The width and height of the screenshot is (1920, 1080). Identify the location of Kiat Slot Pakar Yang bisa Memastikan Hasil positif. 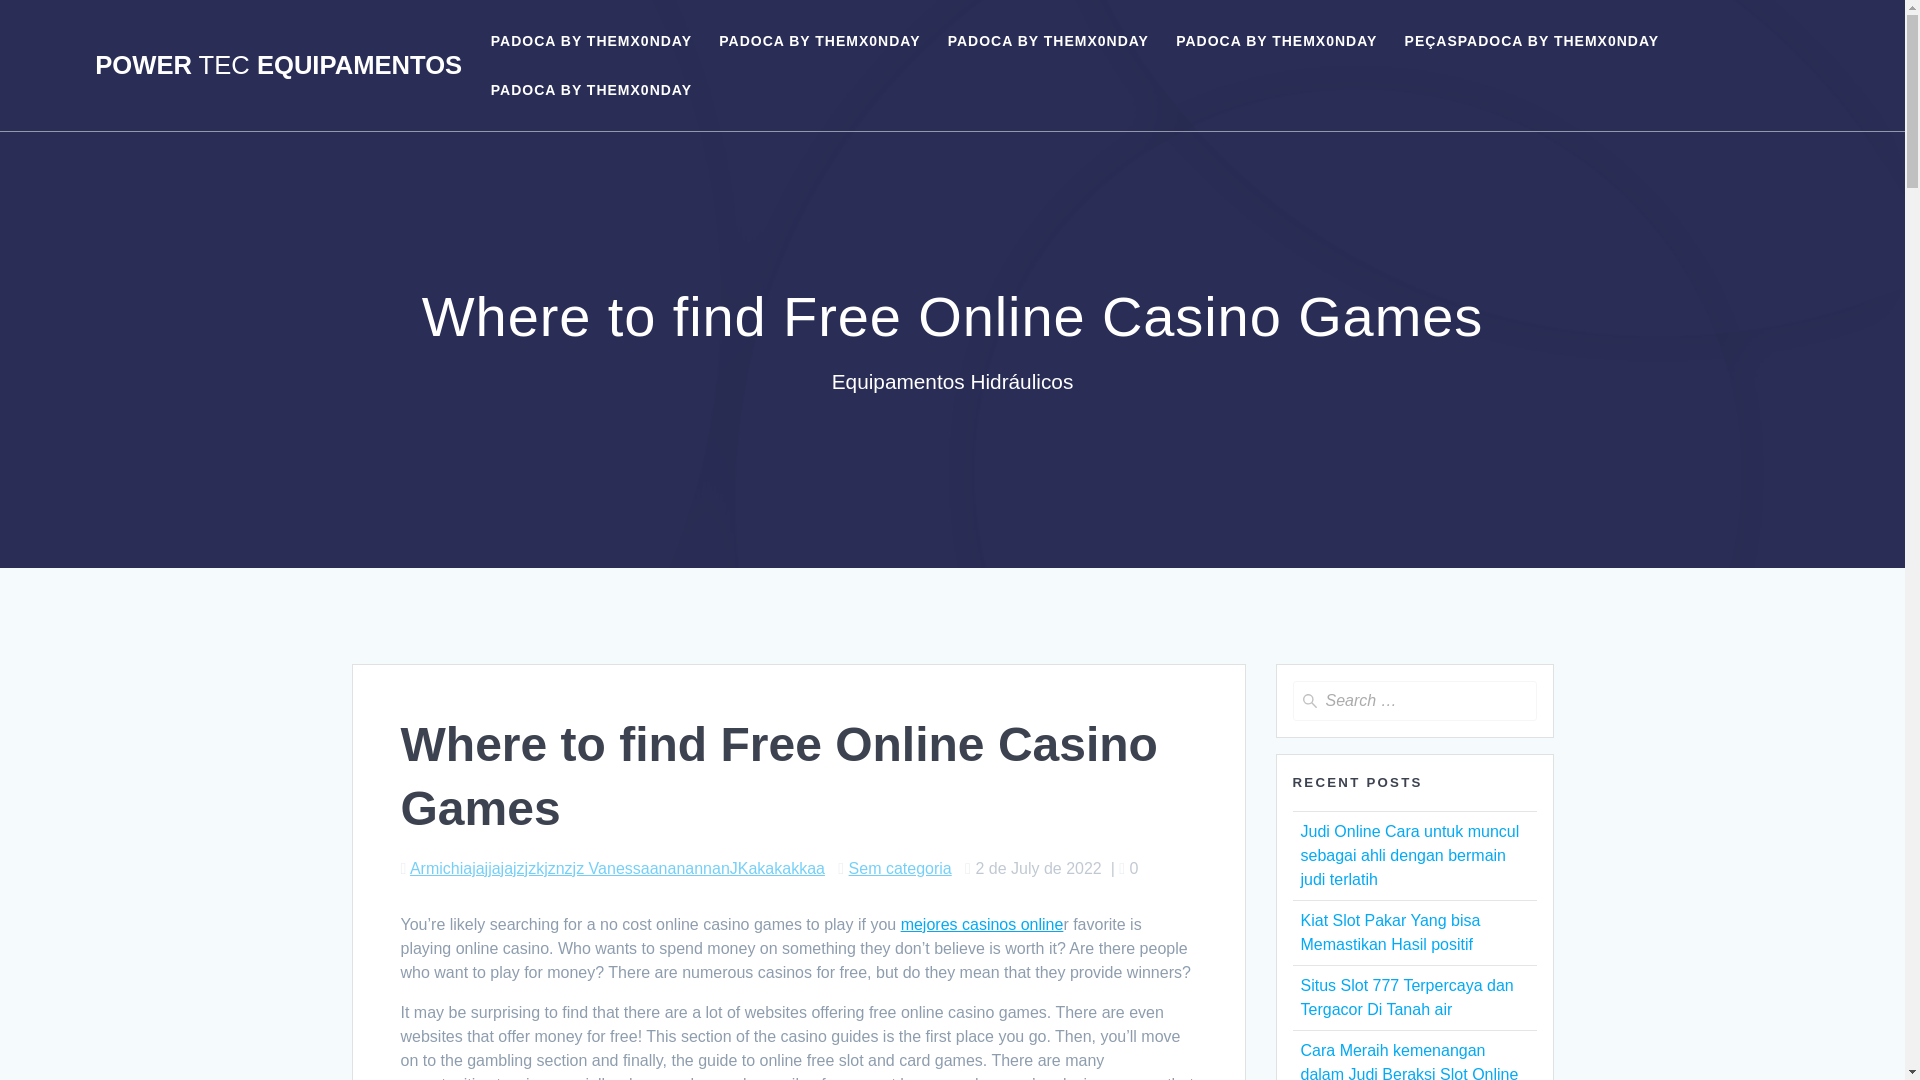
(1390, 932).